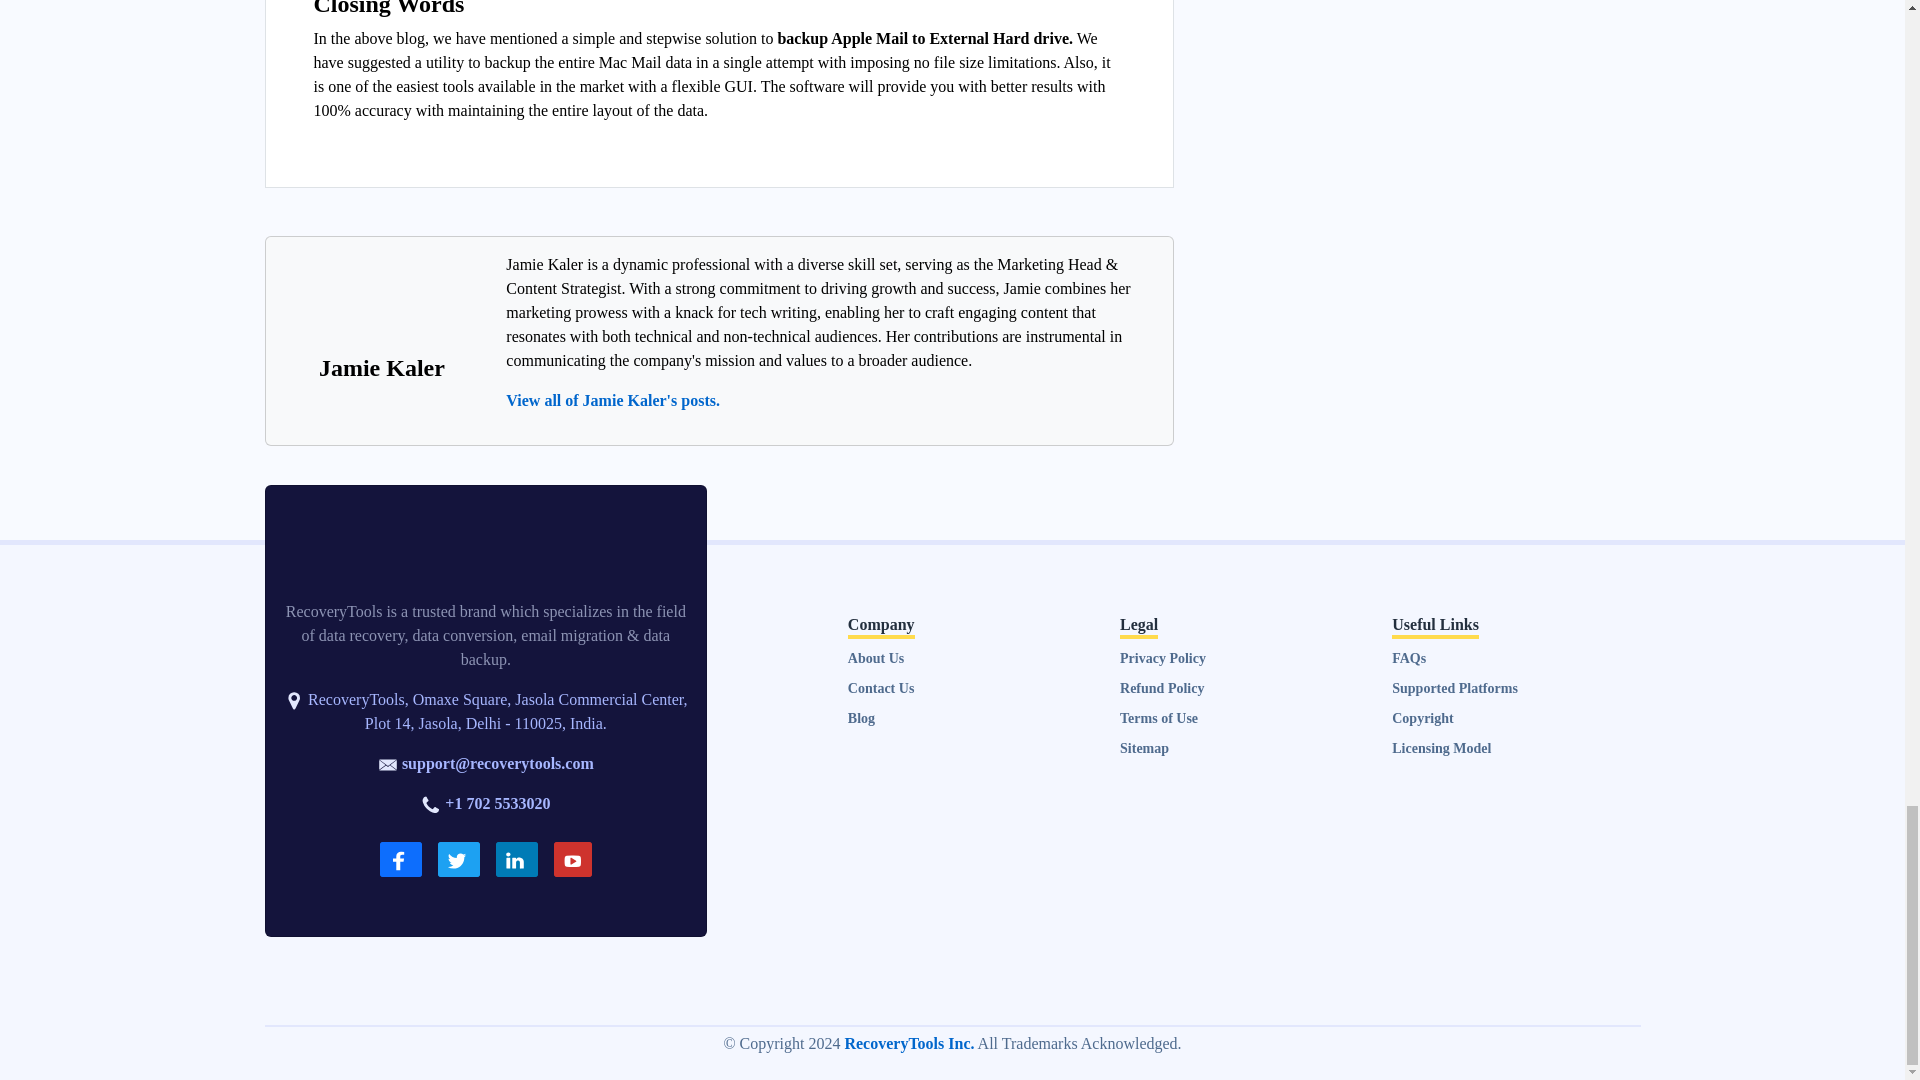 The width and height of the screenshot is (1920, 1080). What do you see at coordinates (862, 718) in the screenshot?
I see `Blog` at bounding box center [862, 718].